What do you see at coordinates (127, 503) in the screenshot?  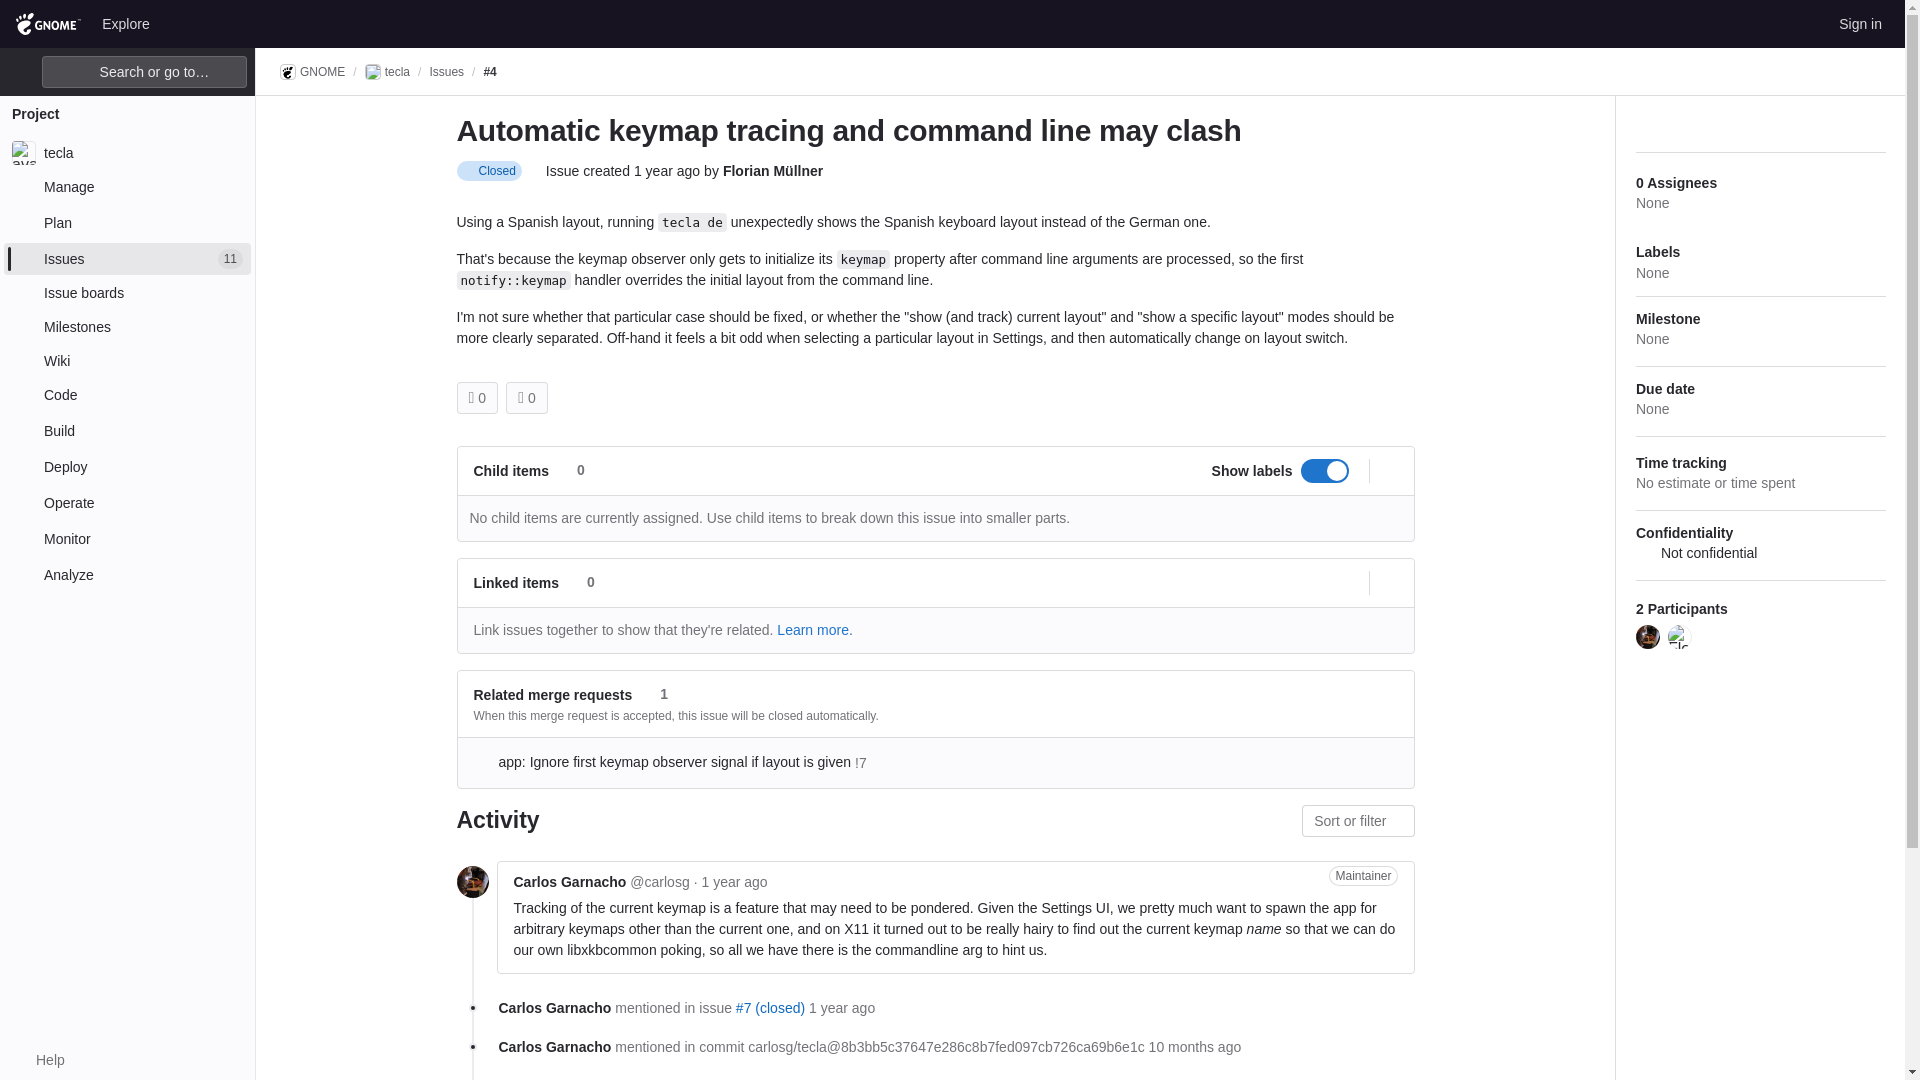 I see `Operate` at bounding box center [127, 503].